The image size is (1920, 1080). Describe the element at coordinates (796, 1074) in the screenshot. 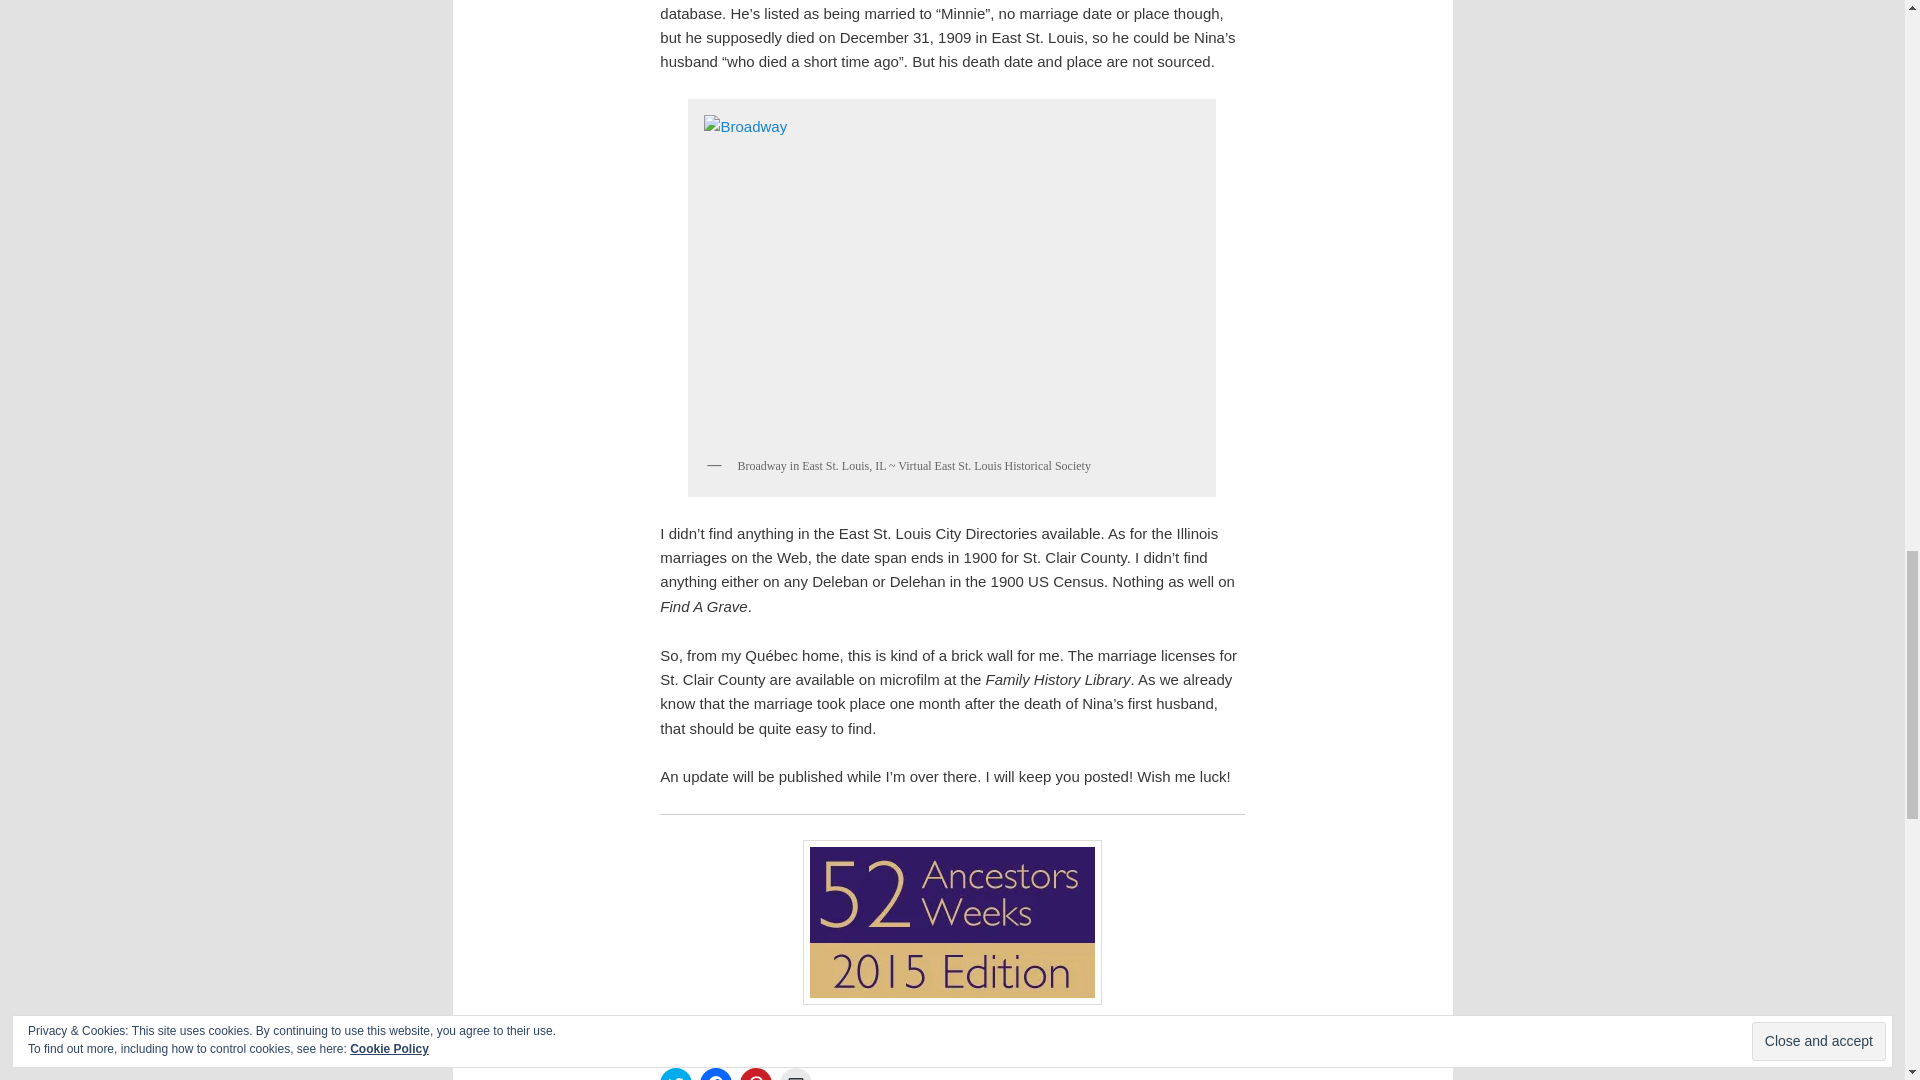

I see `Click to email a link to a friend` at that location.